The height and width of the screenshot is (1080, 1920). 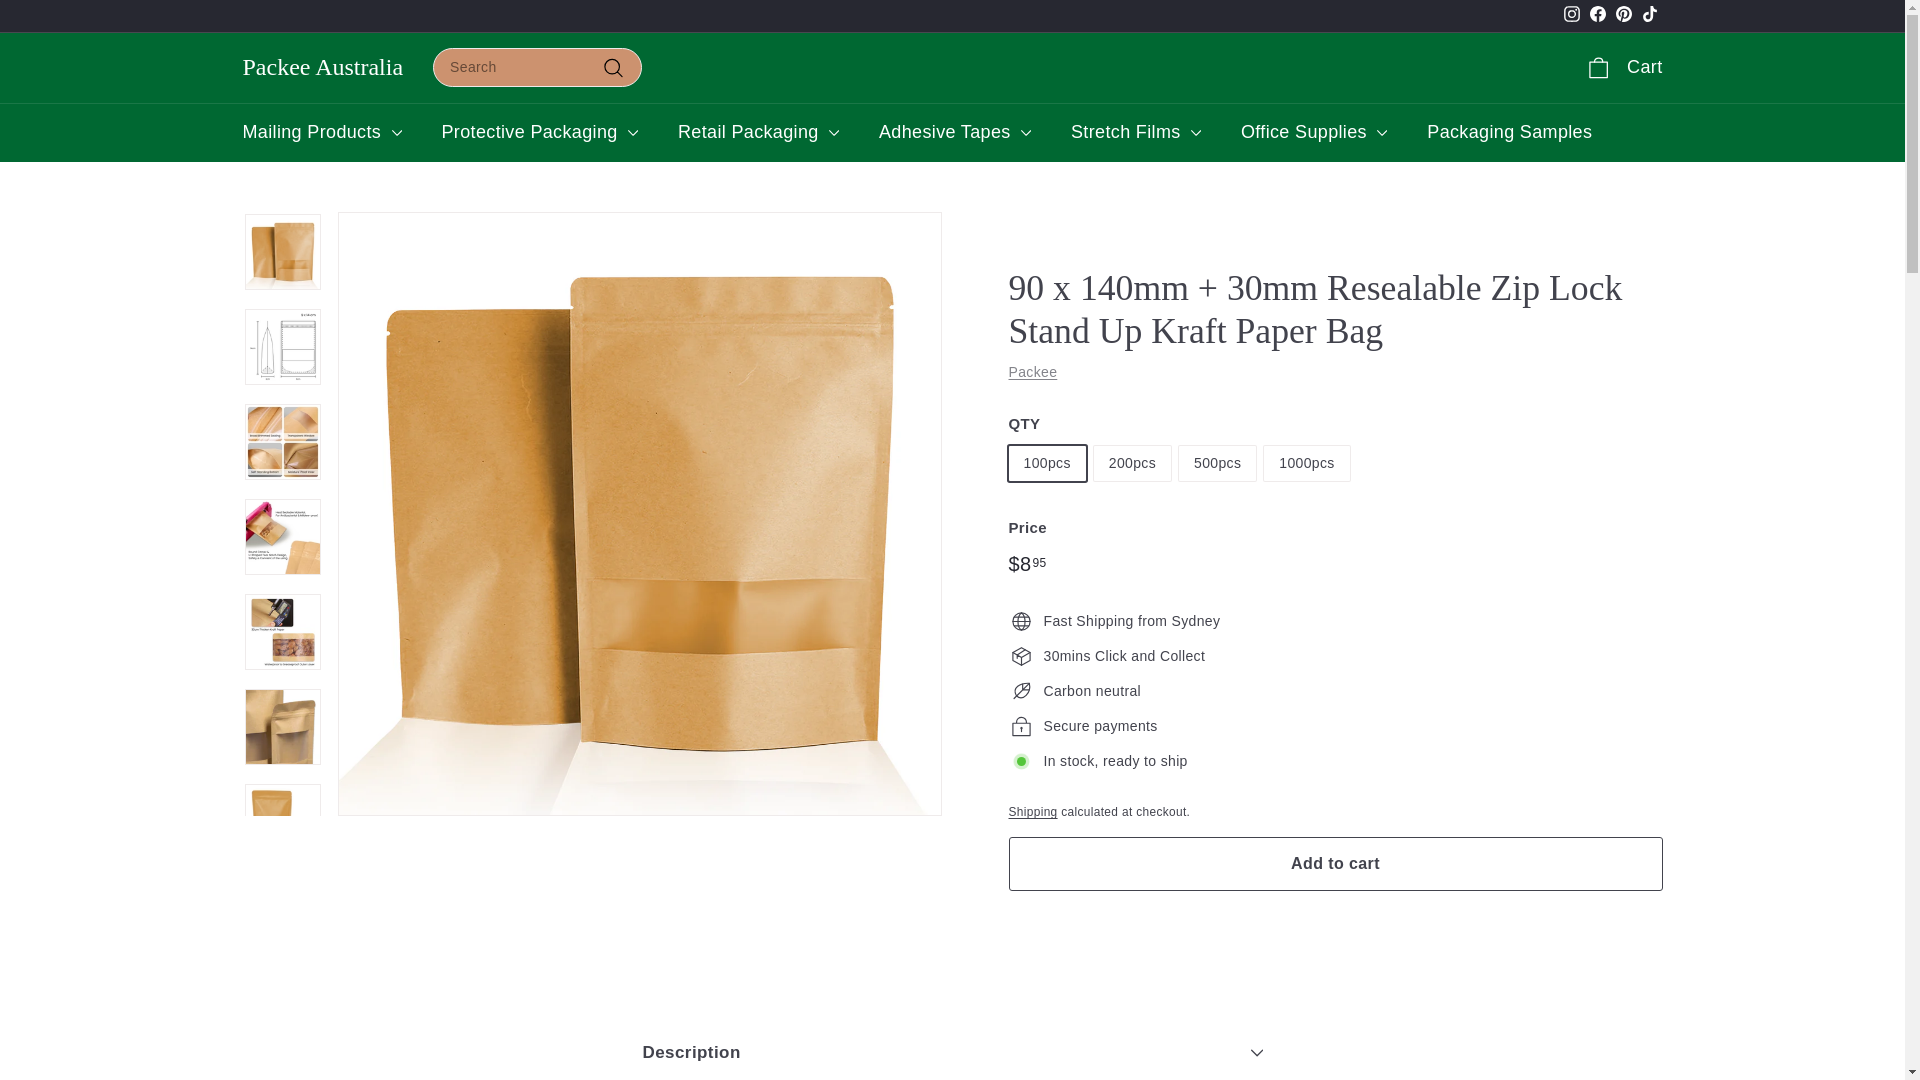 What do you see at coordinates (1597, 17) in the screenshot?
I see `Packee` at bounding box center [1597, 17].